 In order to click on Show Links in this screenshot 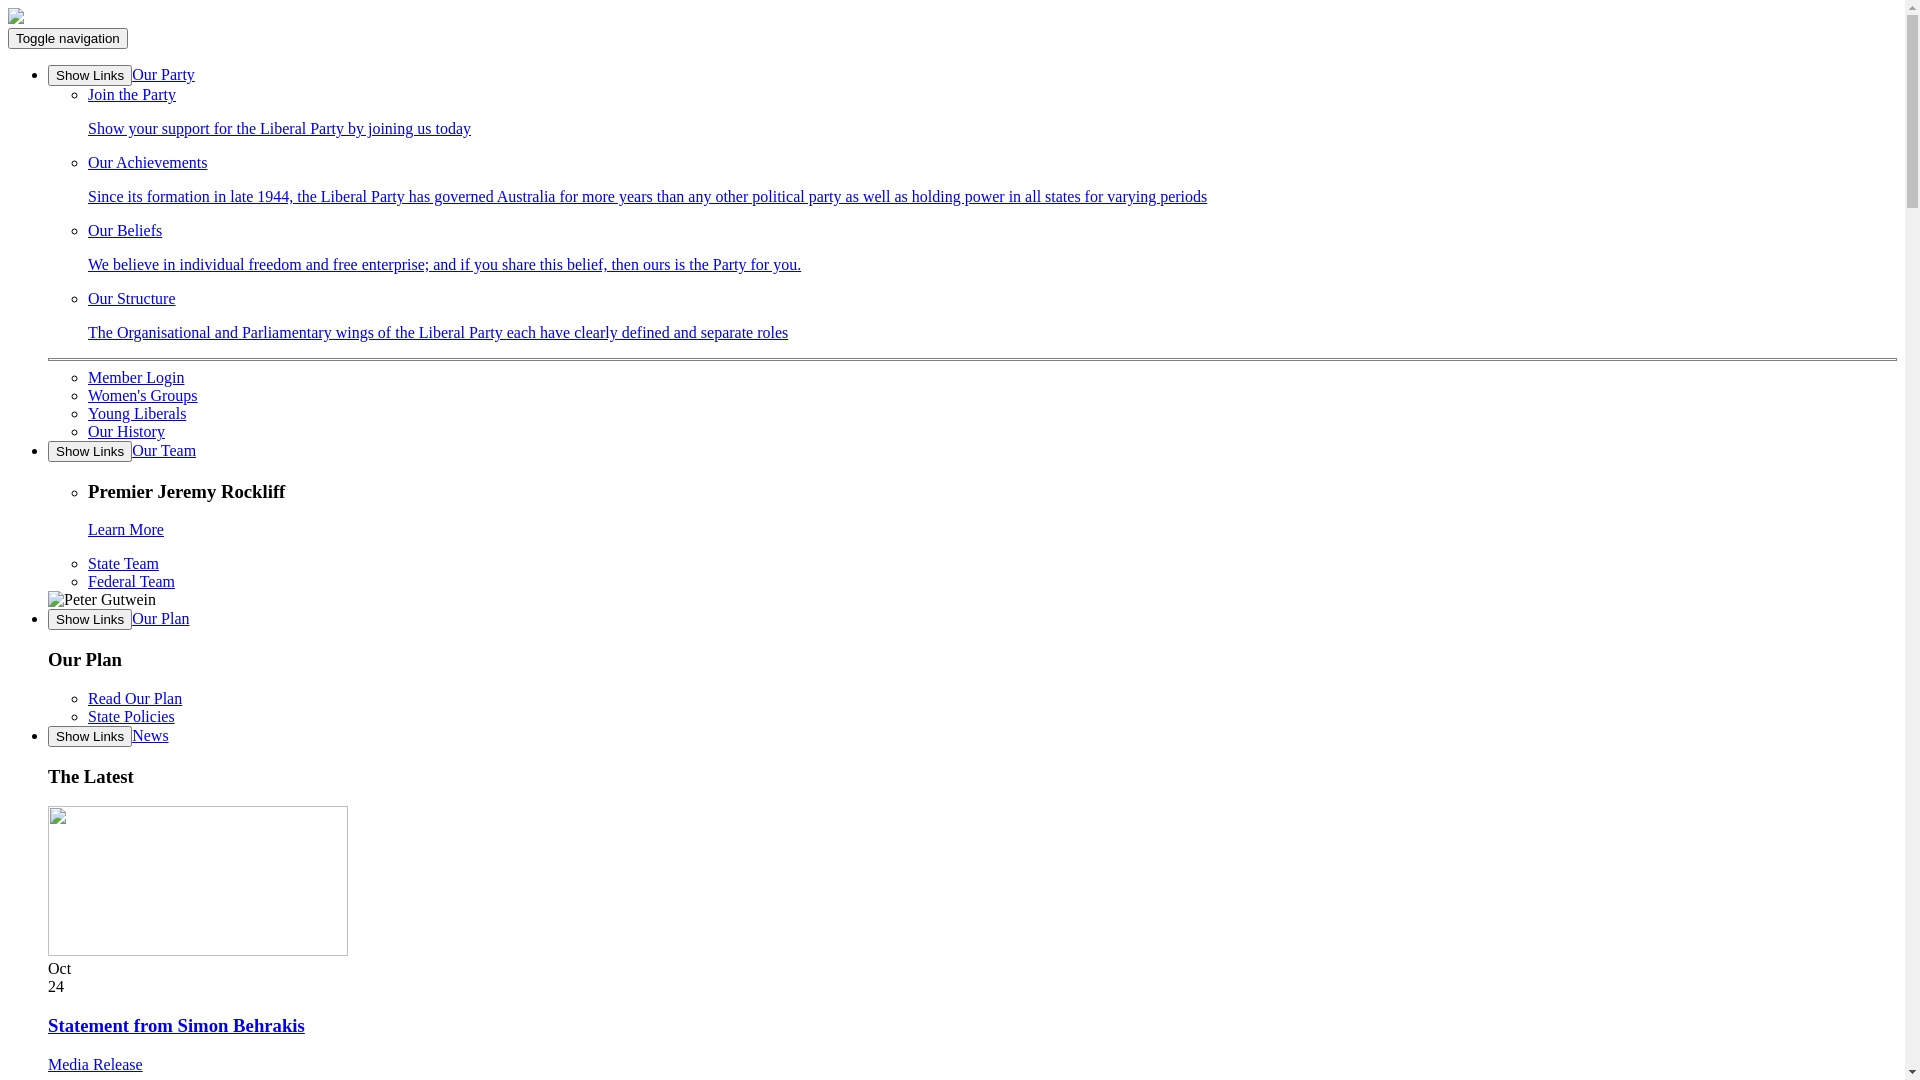, I will do `click(90, 452)`.